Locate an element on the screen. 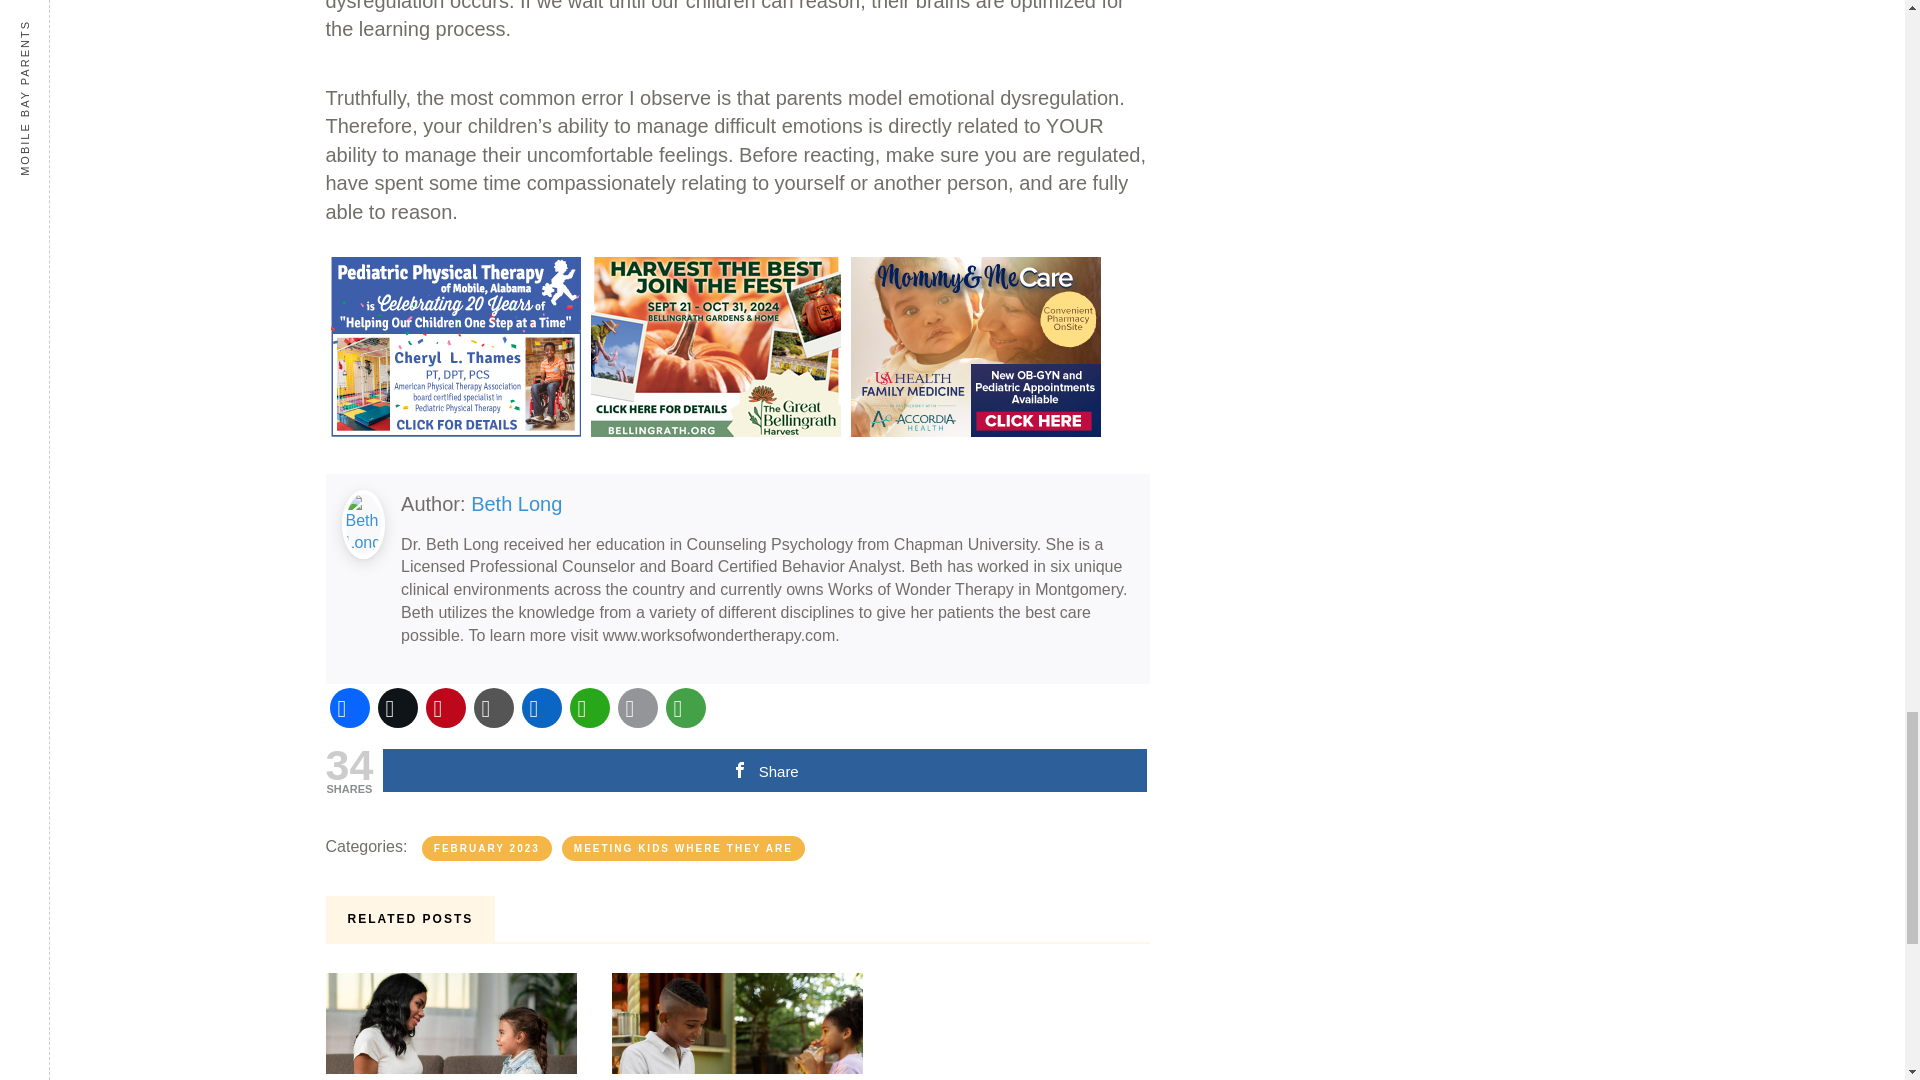  Pinterest is located at coordinates (446, 708).